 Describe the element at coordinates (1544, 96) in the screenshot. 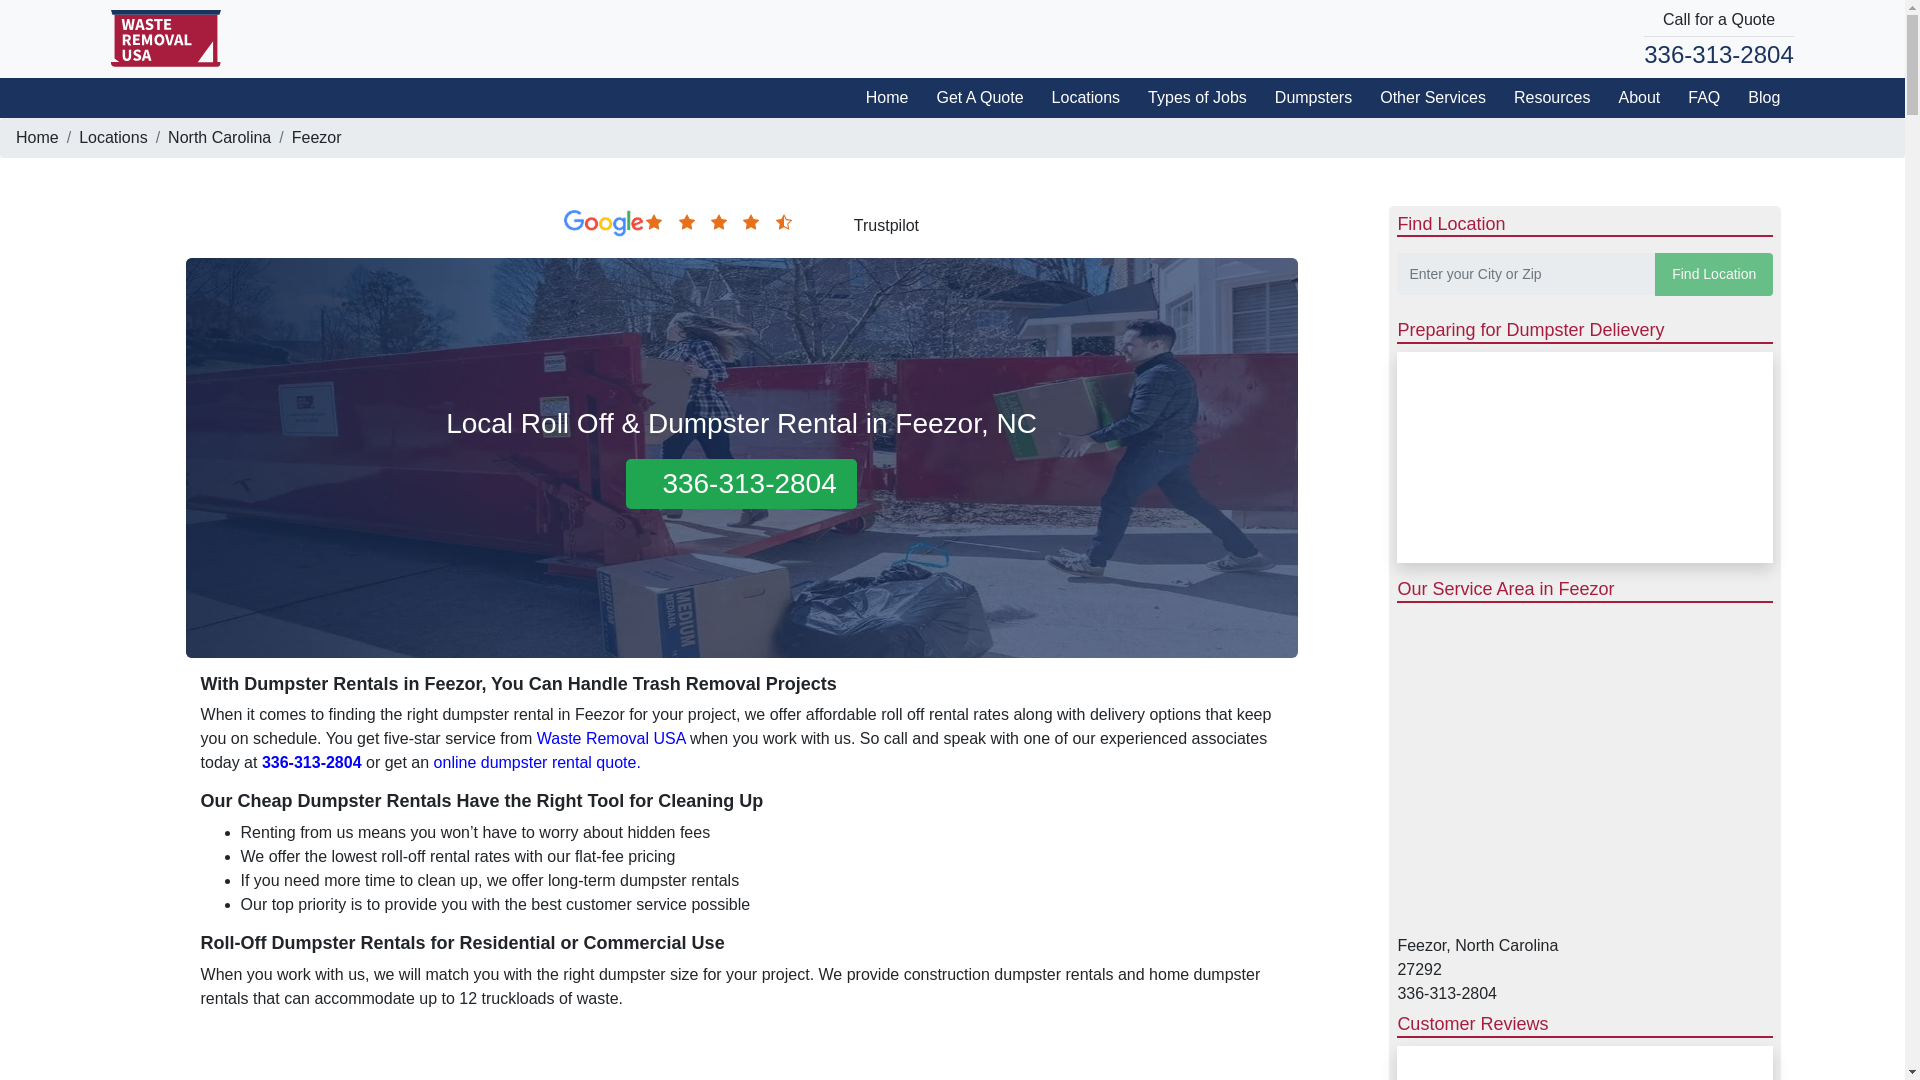

I see `Resources` at that location.